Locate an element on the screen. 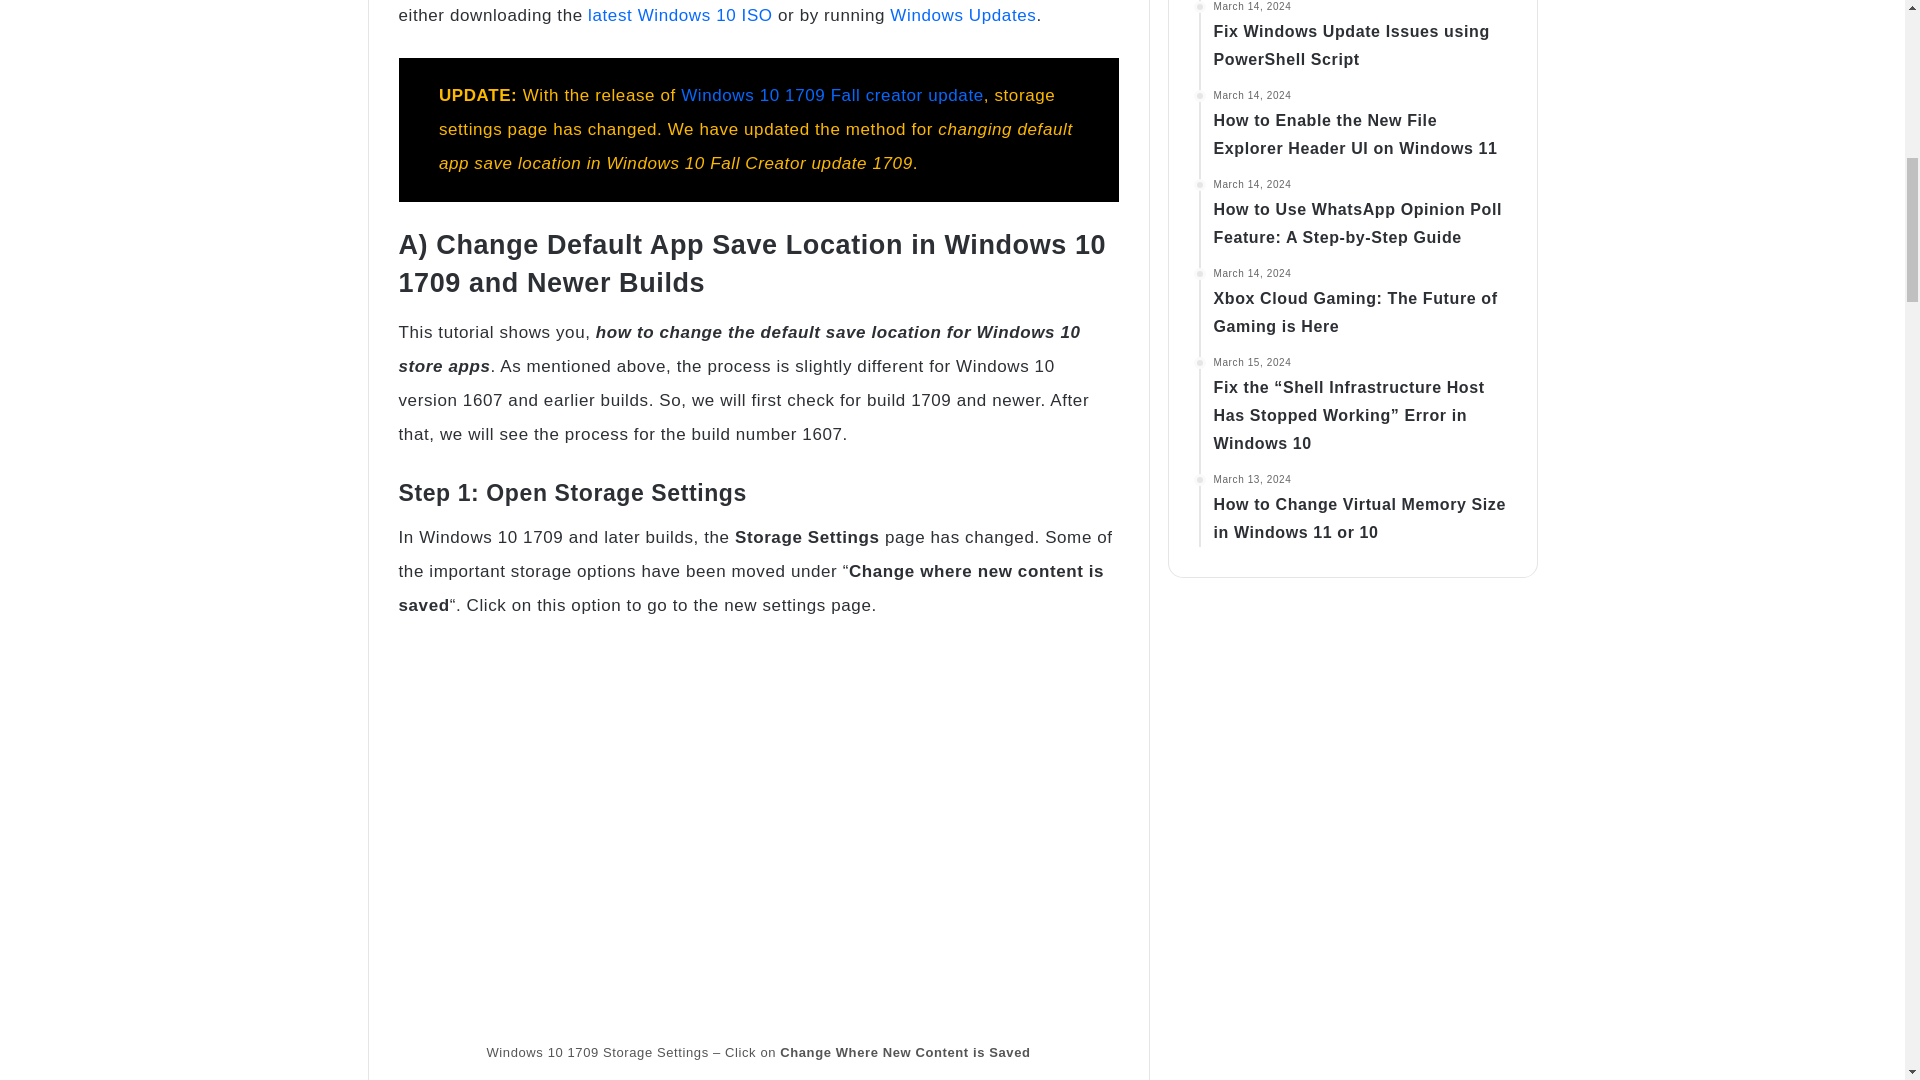 The image size is (1920, 1080). latest Windows 10 ISO is located at coordinates (268, 953).